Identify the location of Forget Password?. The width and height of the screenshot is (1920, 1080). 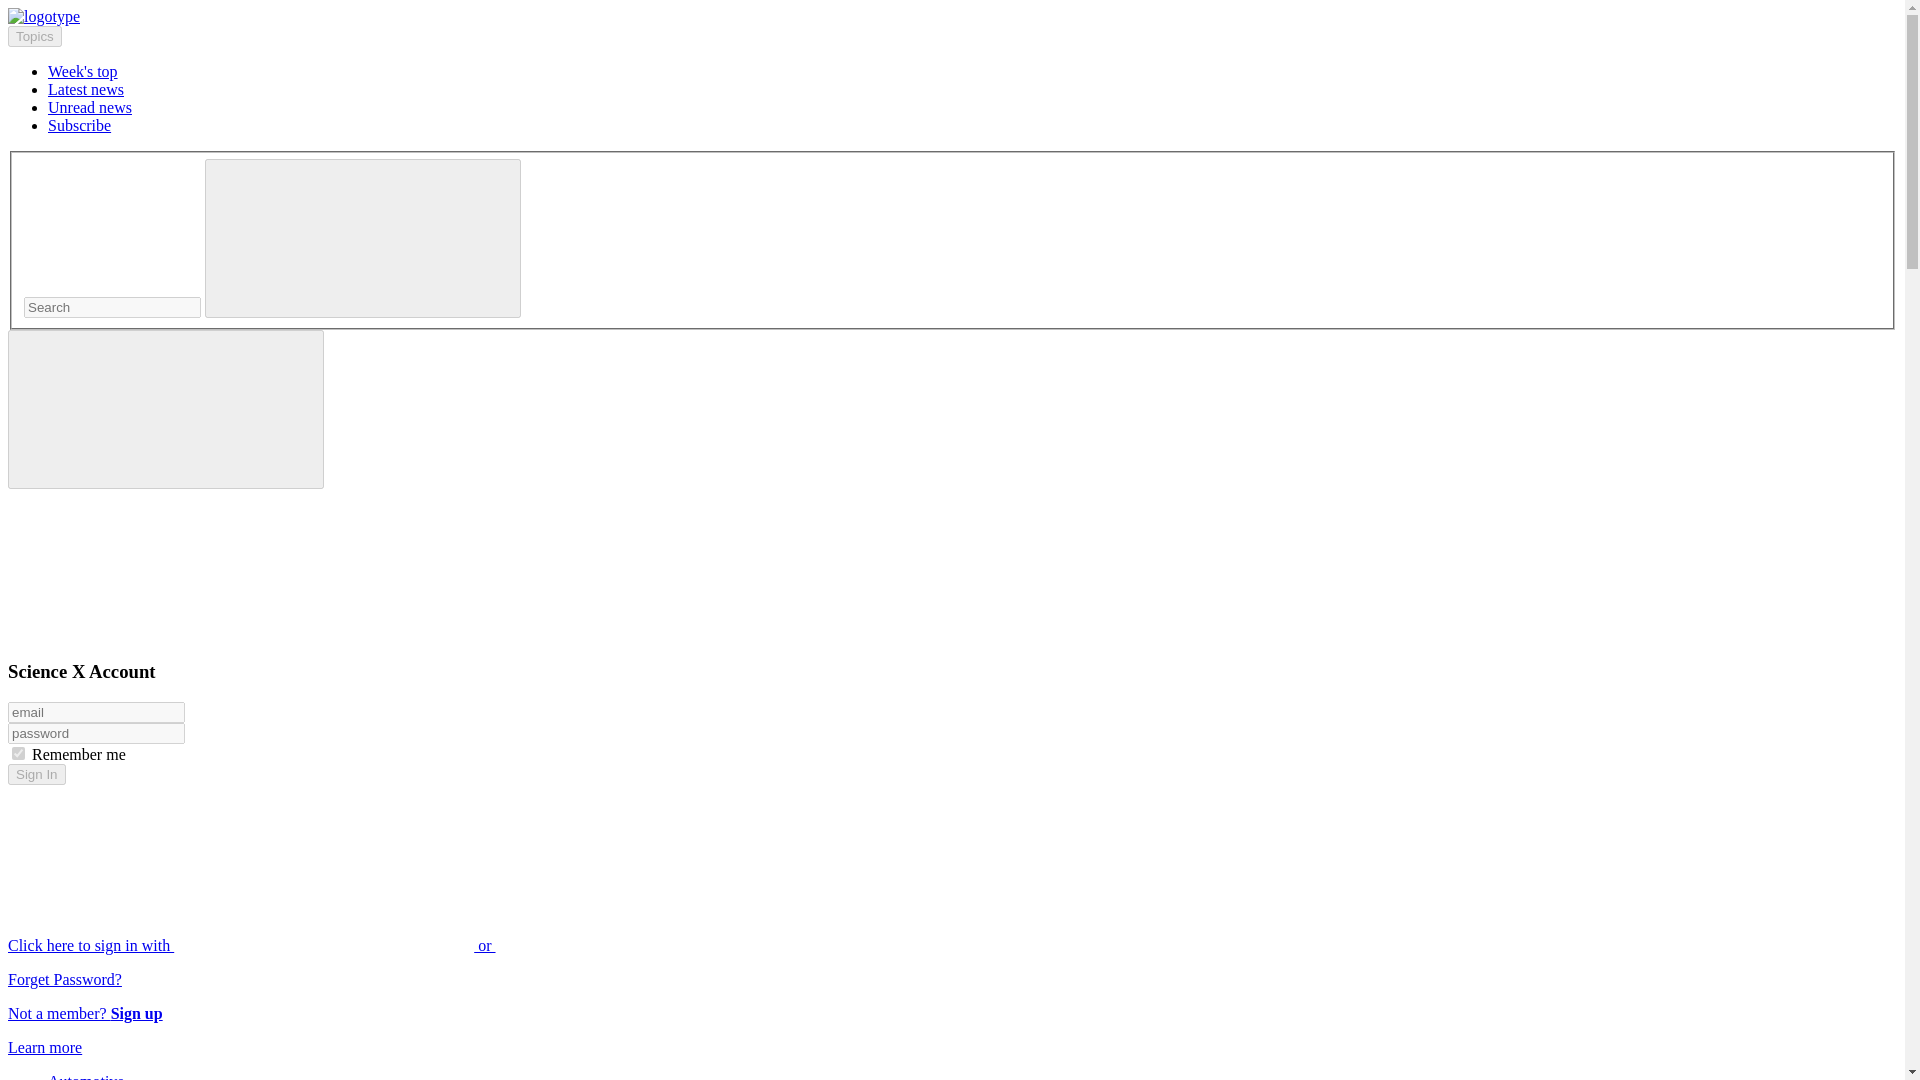
(64, 979).